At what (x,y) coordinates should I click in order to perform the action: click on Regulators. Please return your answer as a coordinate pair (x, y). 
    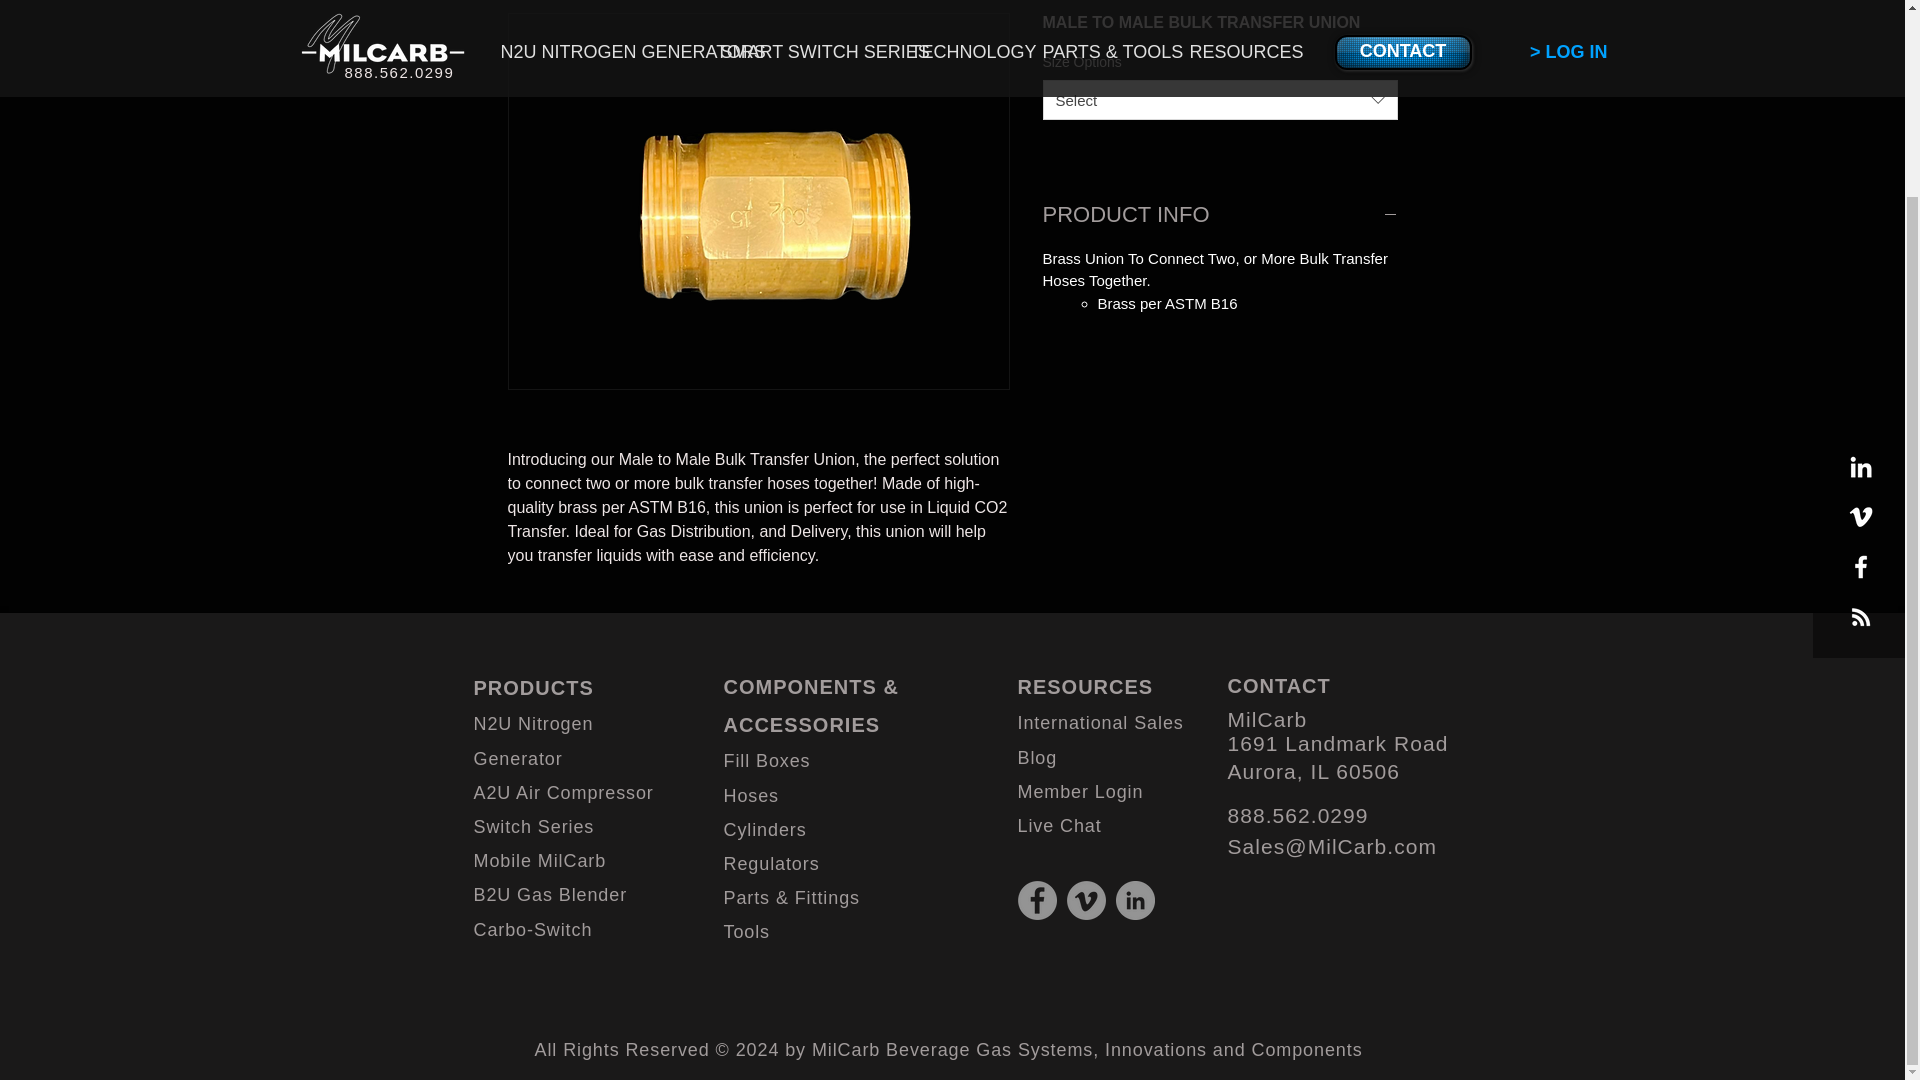
    Looking at the image, I should click on (771, 864).